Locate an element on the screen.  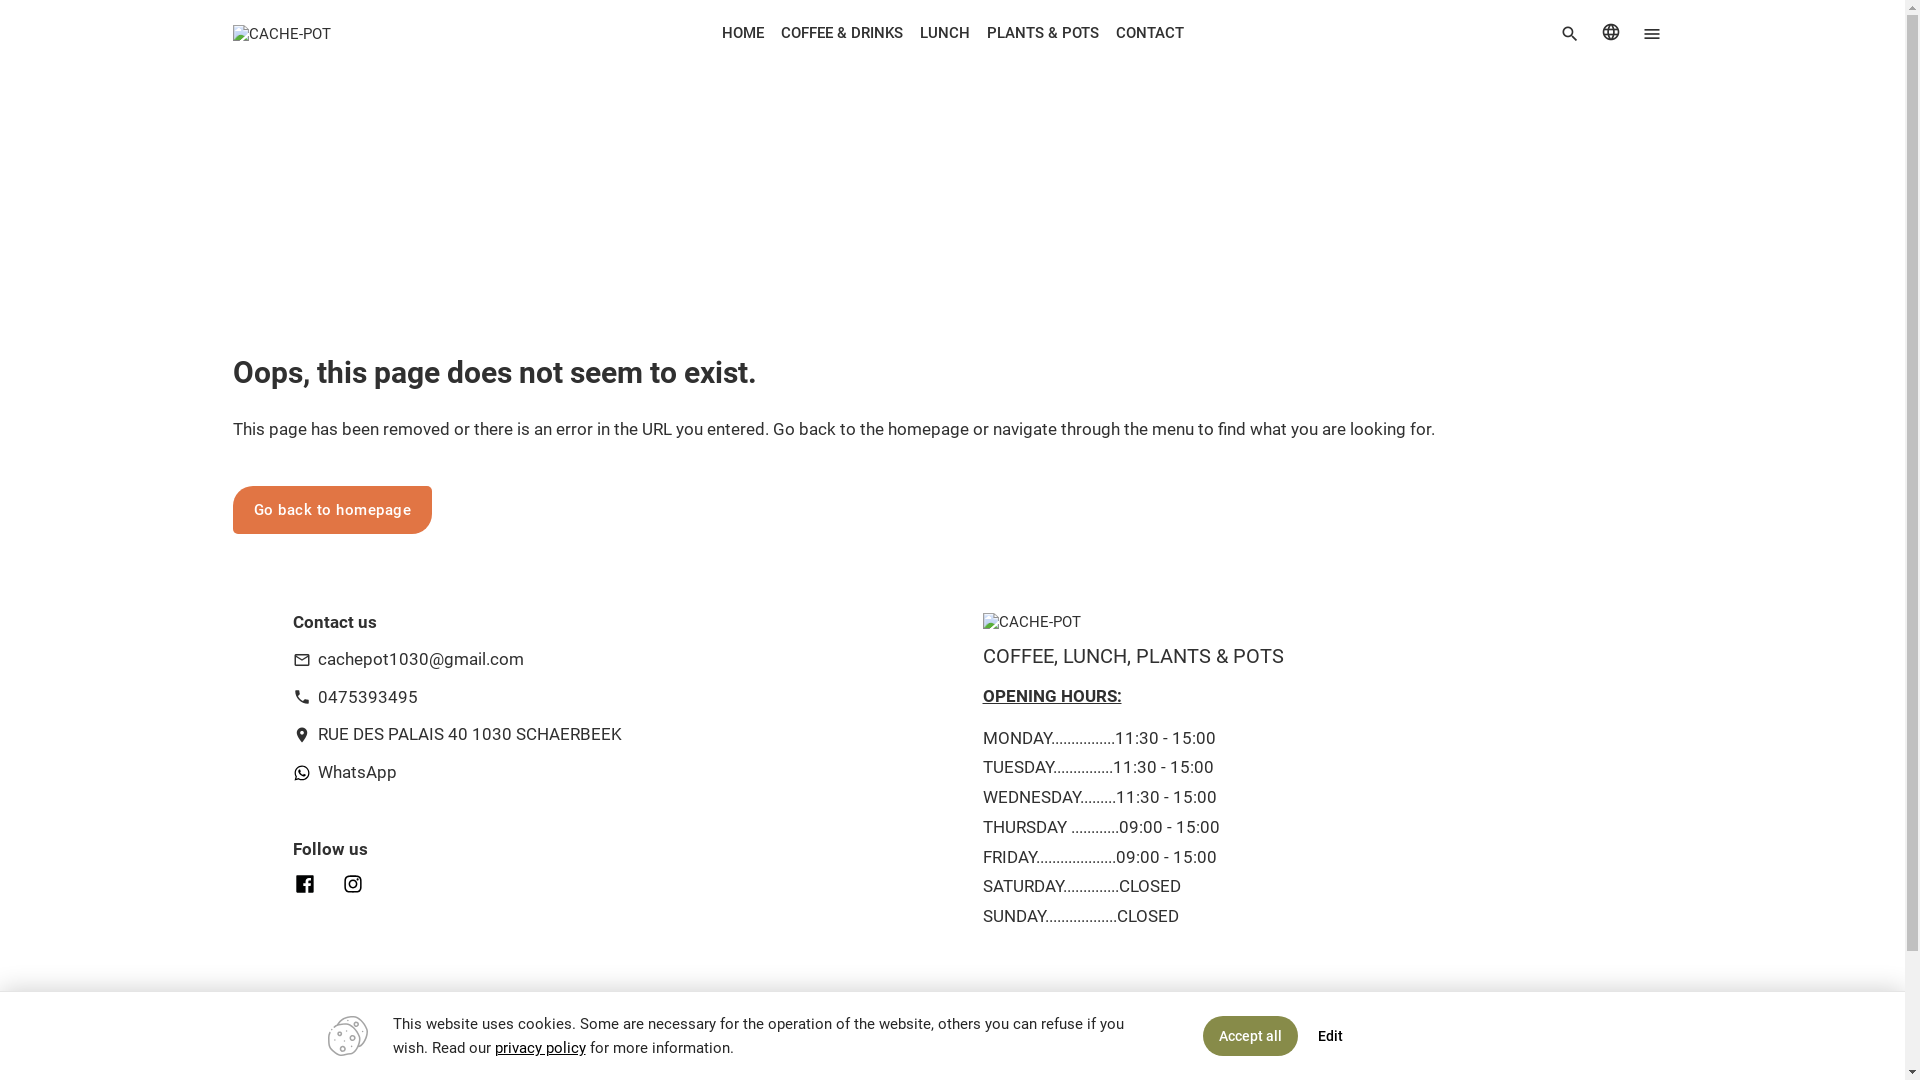
mail_outline
cachepot1030@gmail.com is located at coordinates (408, 664).